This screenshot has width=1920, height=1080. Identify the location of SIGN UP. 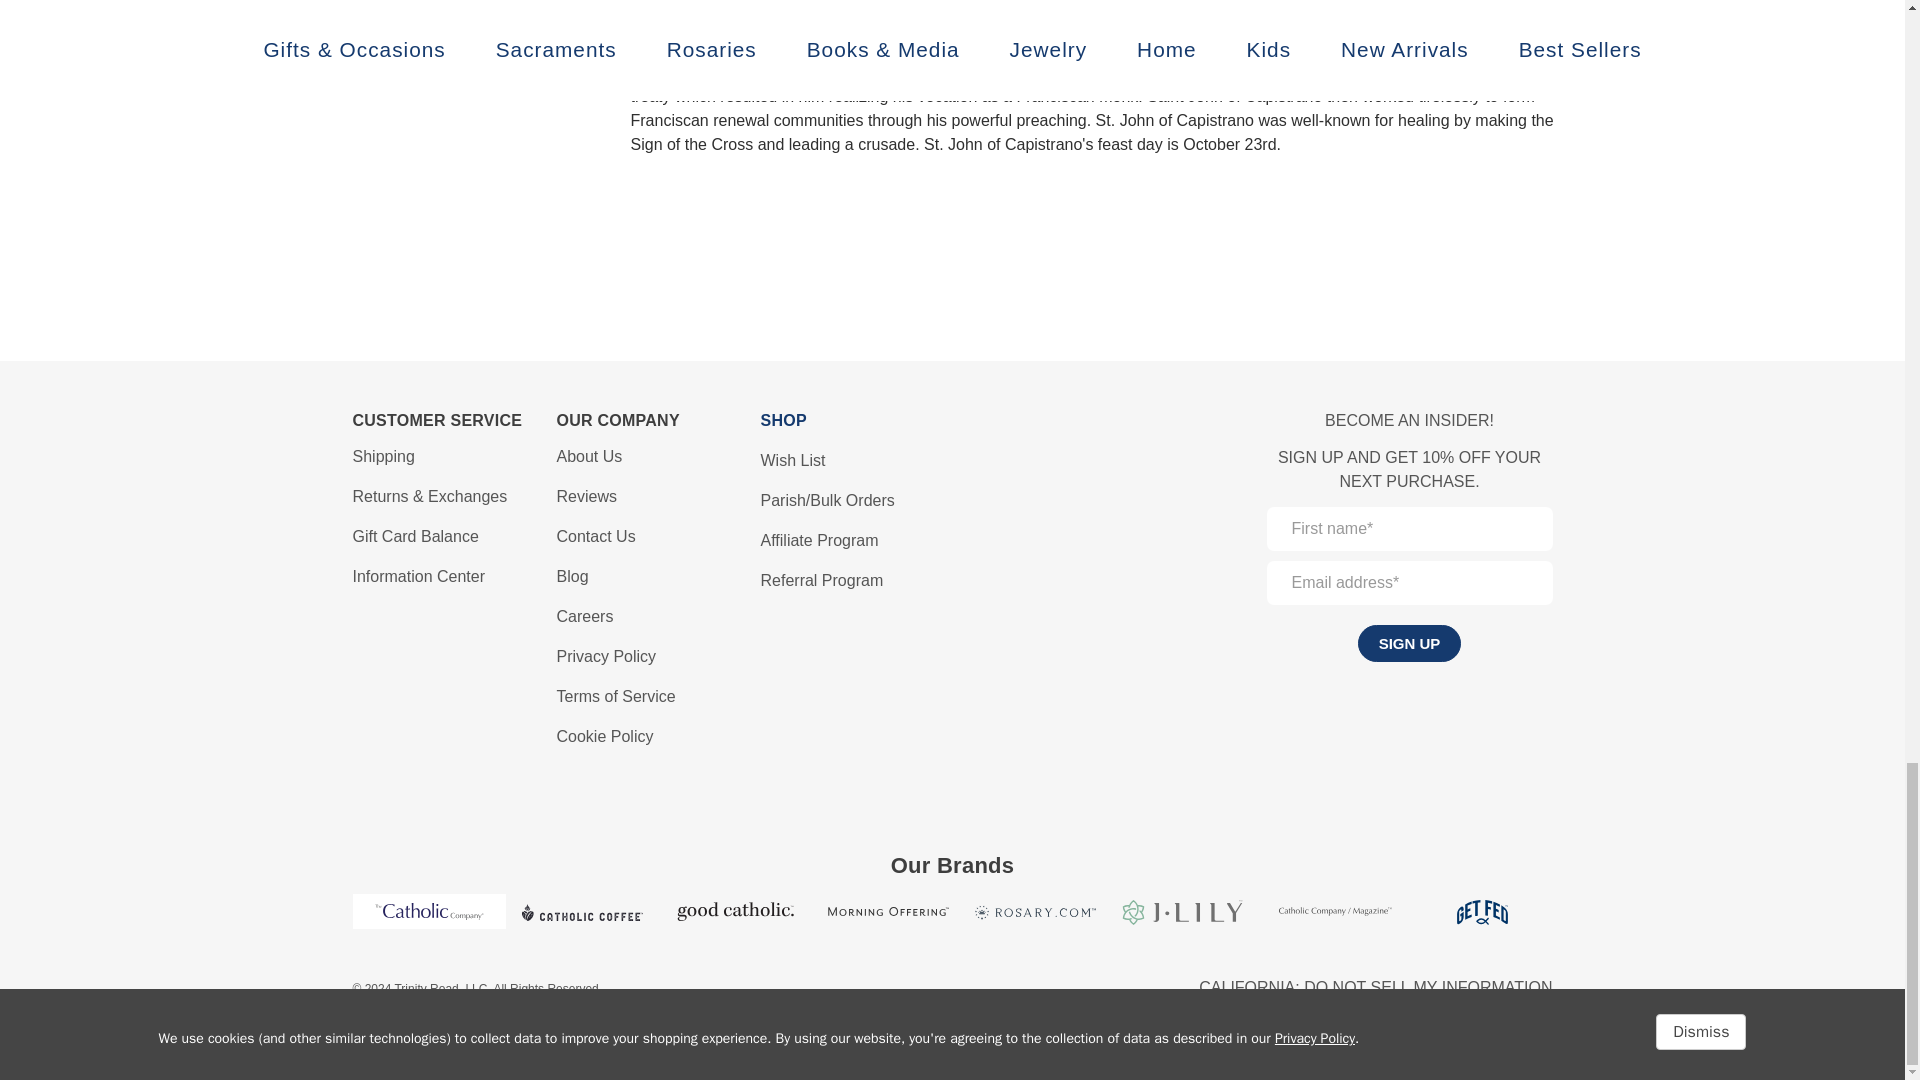
(1409, 644).